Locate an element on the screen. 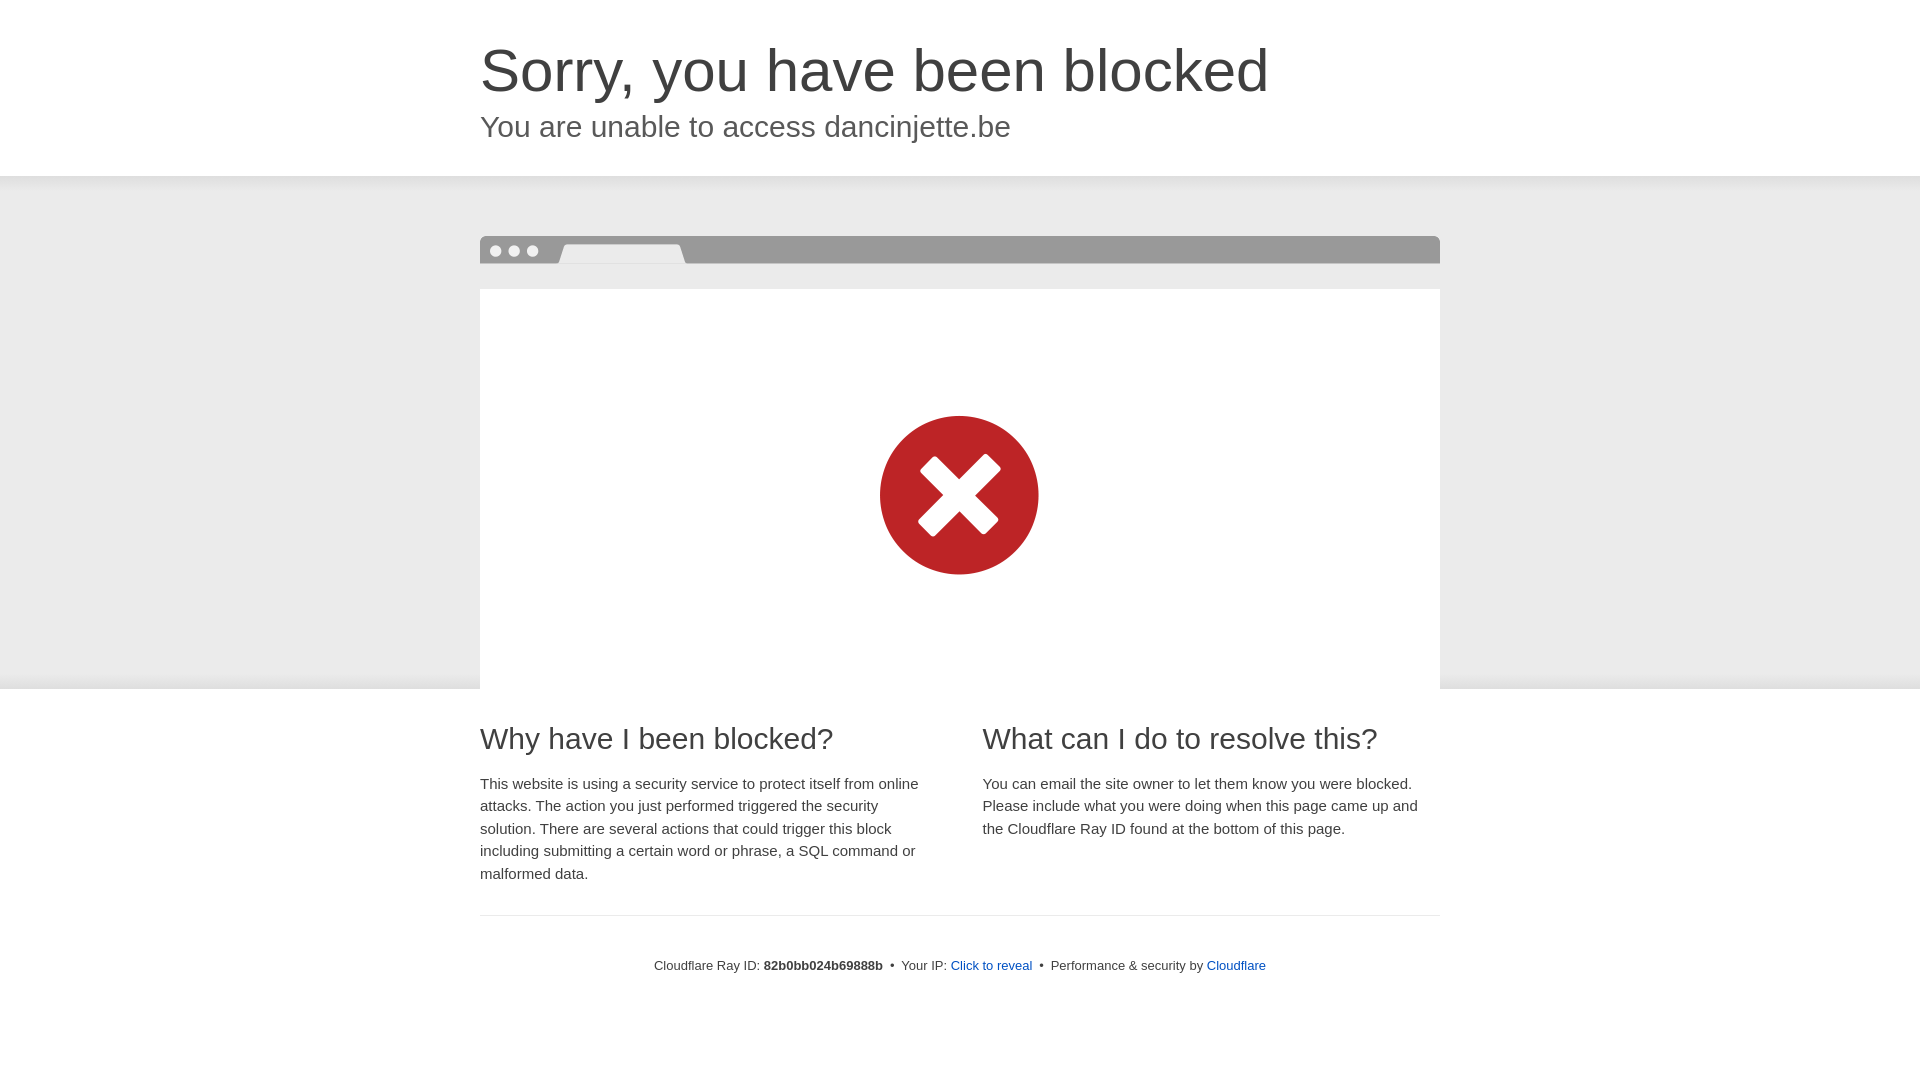 The height and width of the screenshot is (1080, 1920). Cloudflare is located at coordinates (1236, 966).